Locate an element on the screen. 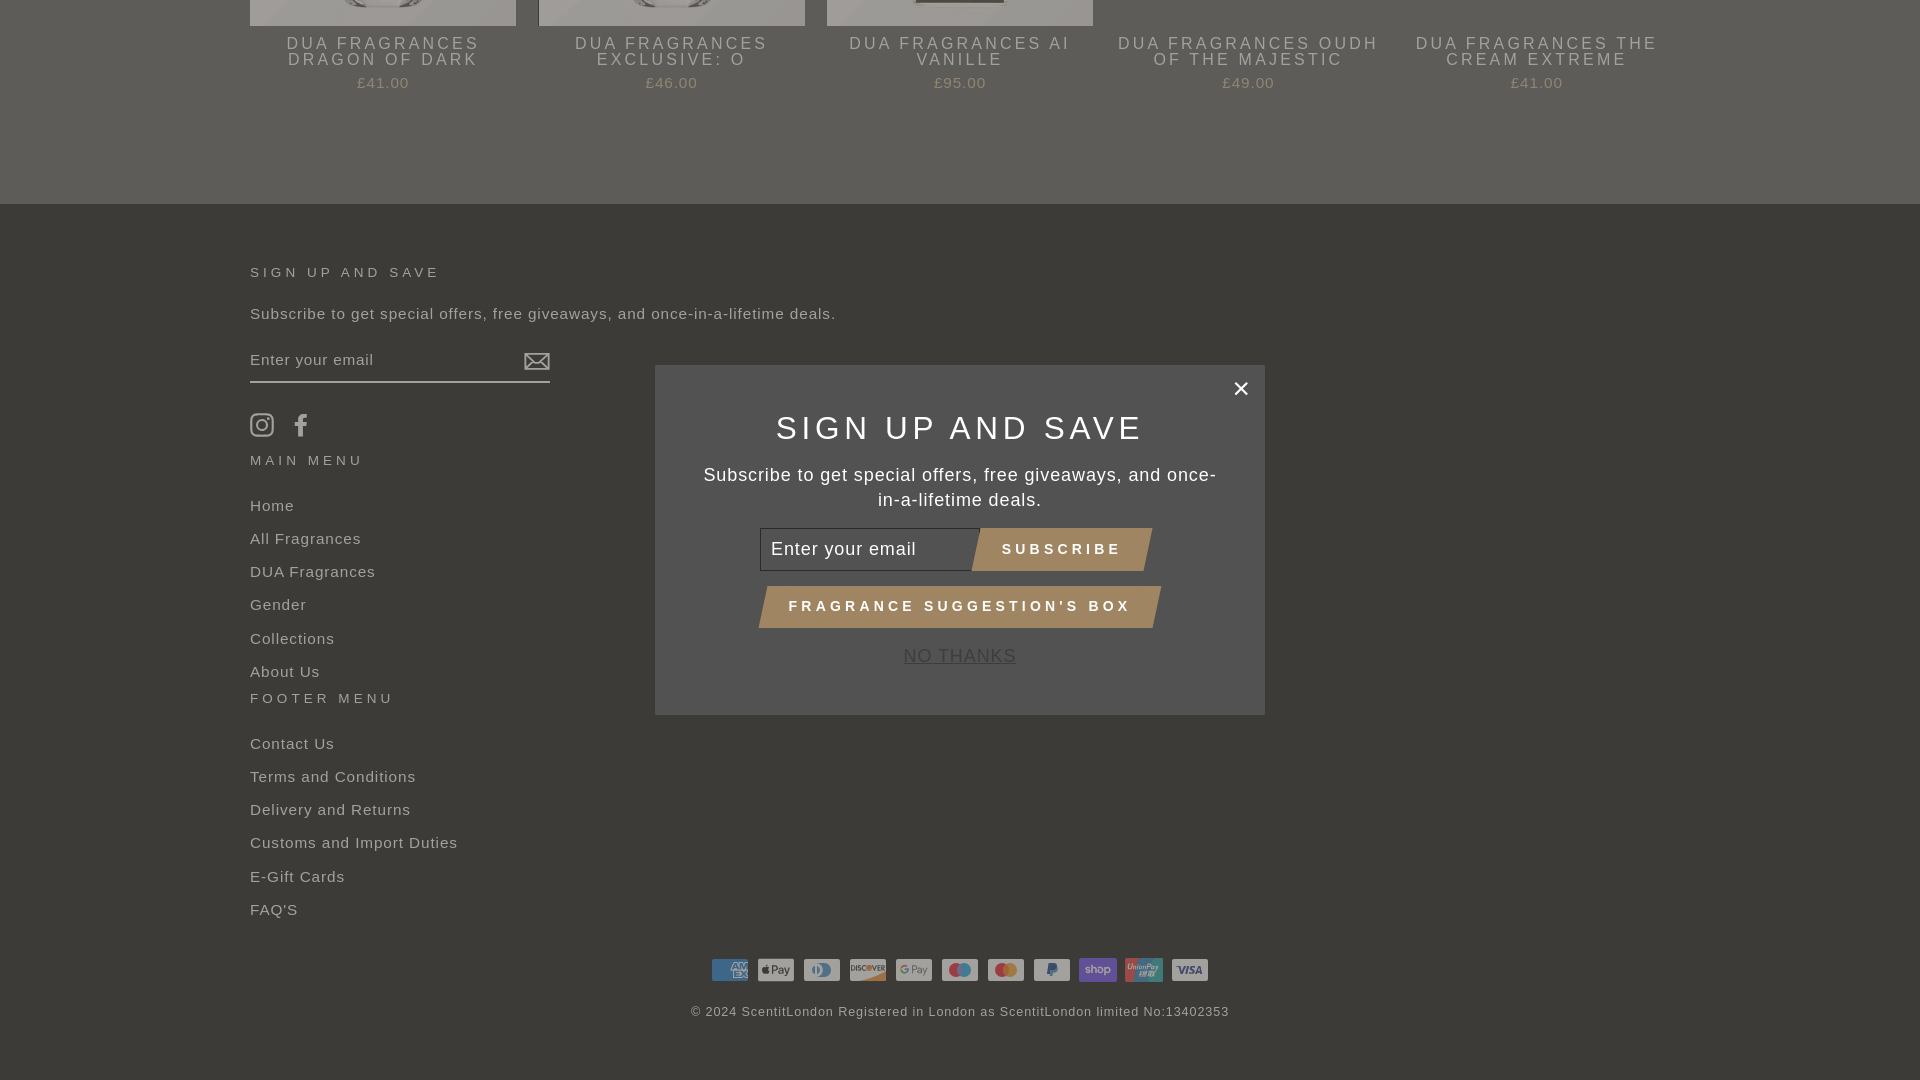  Union Pay is located at coordinates (1144, 969).